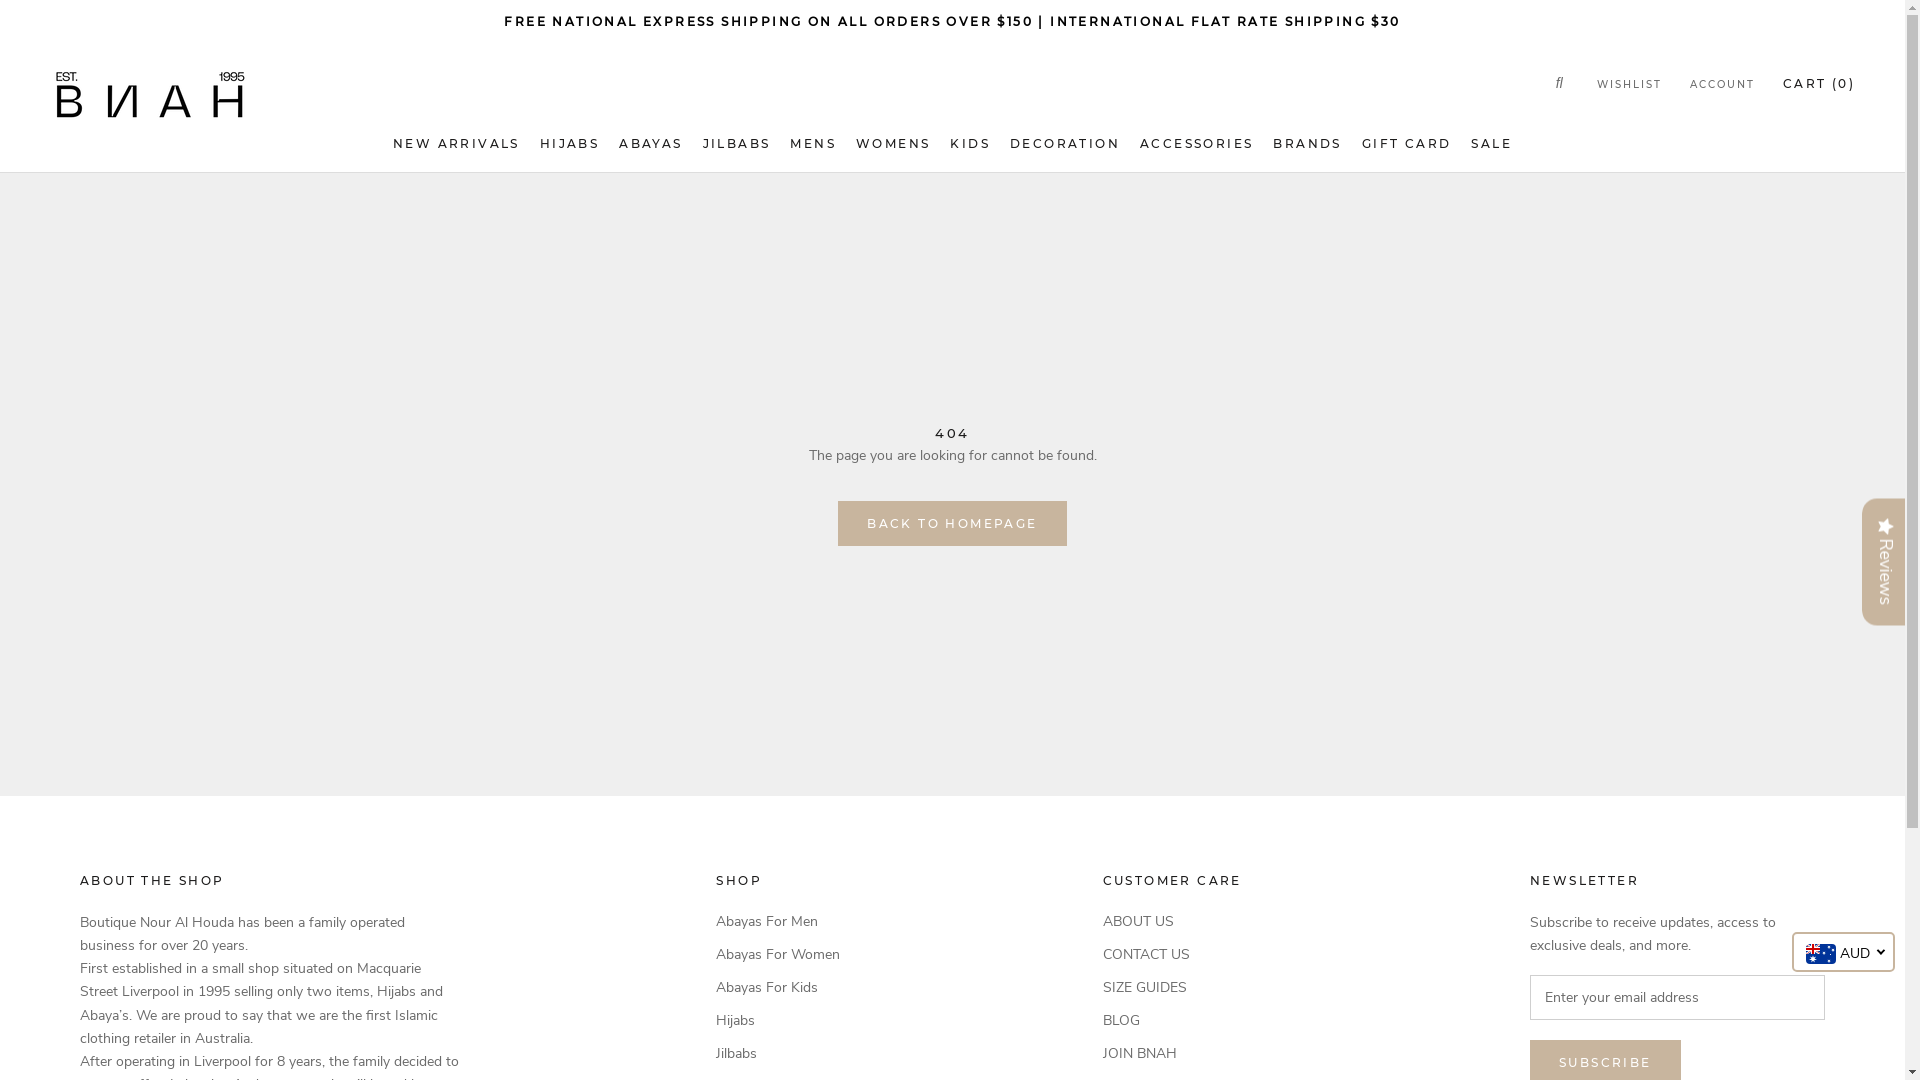 The height and width of the screenshot is (1080, 1920). What do you see at coordinates (781, 1020) in the screenshot?
I see `Hijabs` at bounding box center [781, 1020].